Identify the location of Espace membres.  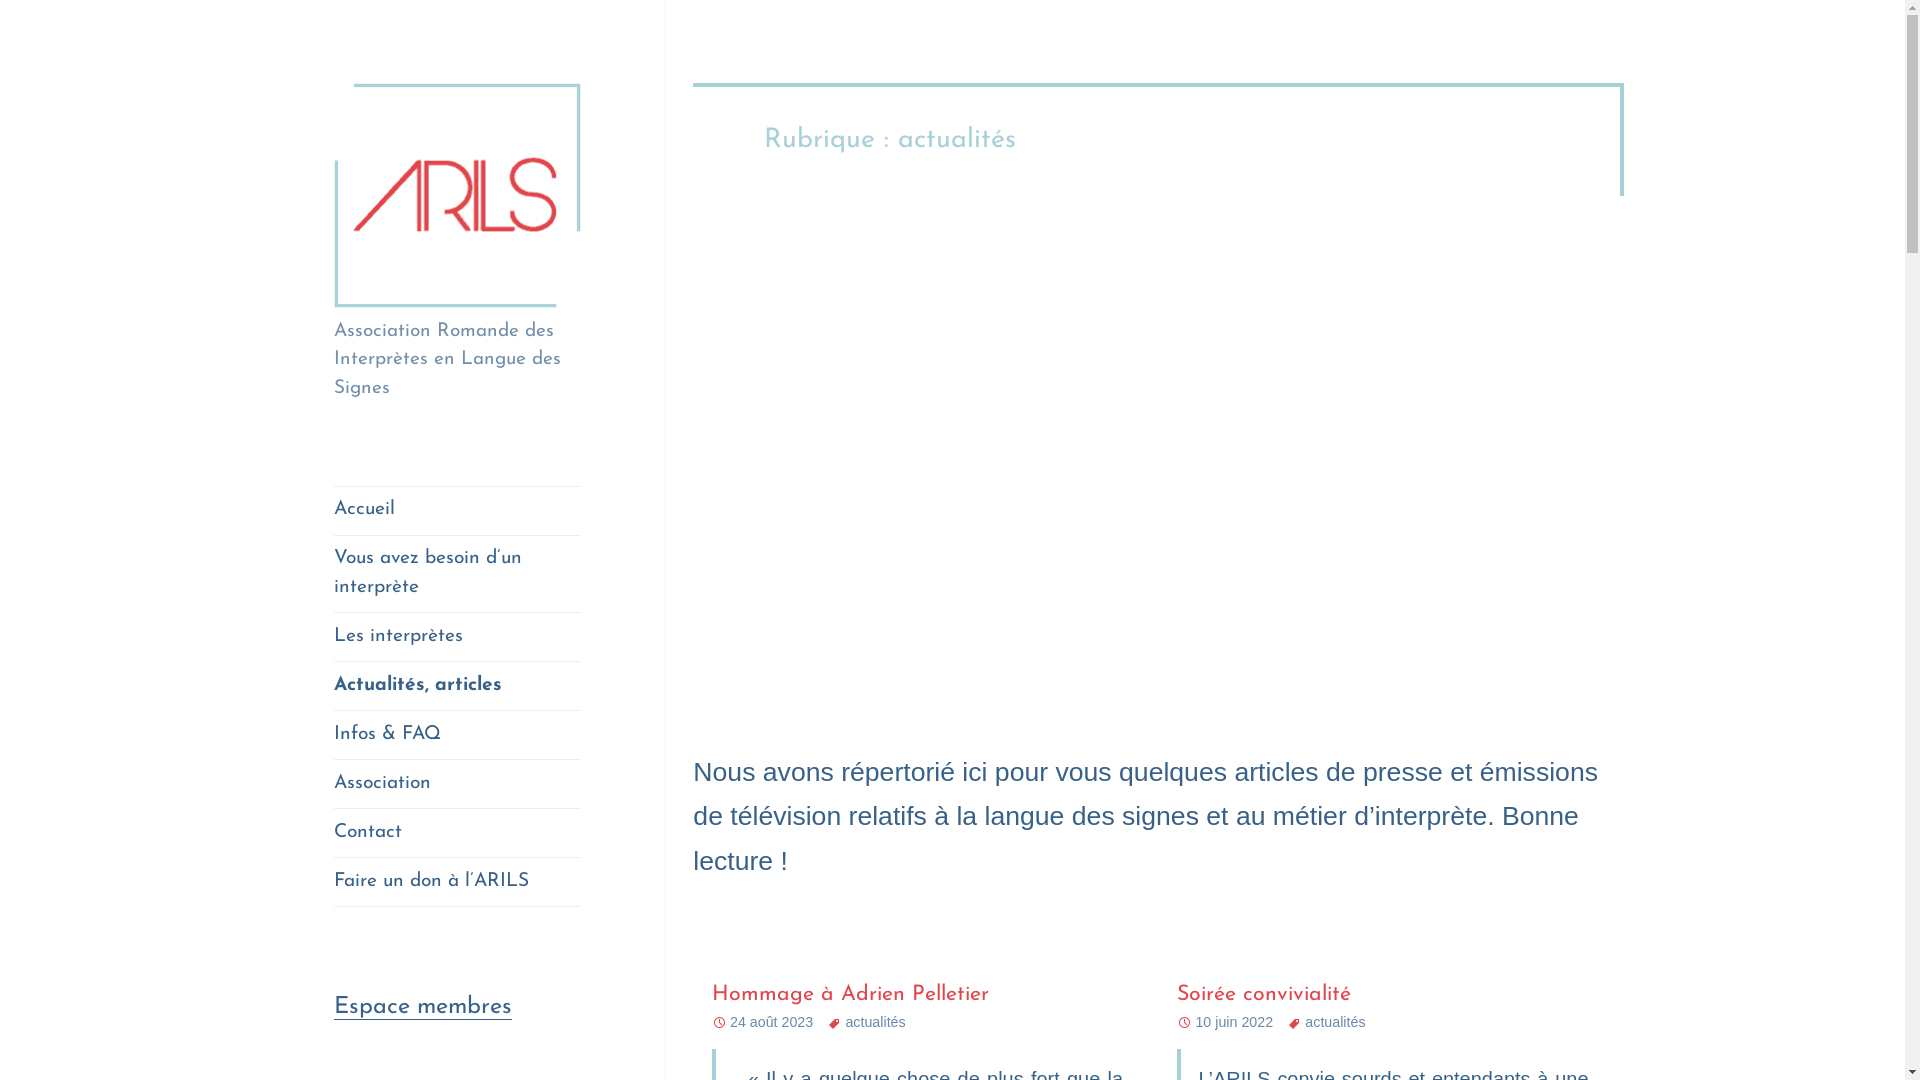
(423, 1008).